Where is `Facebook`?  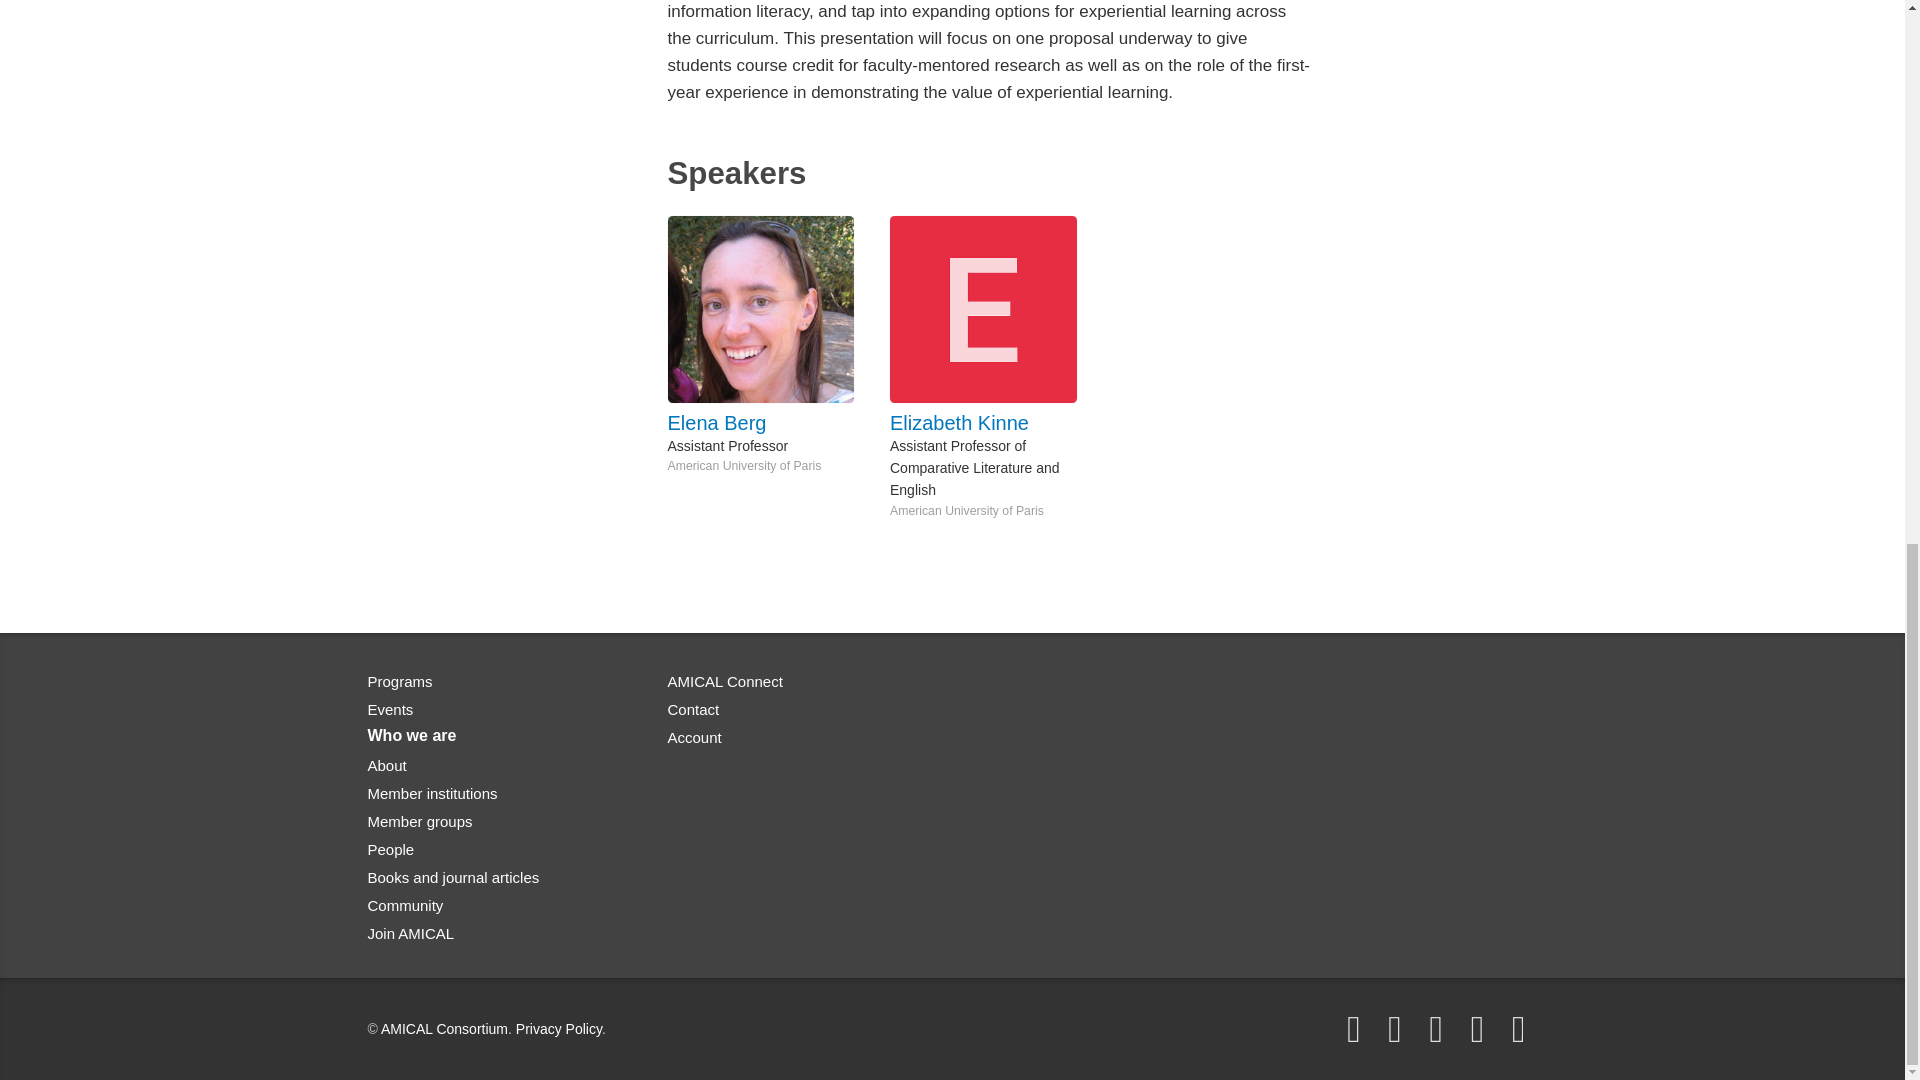 Facebook is located at coordinates (1353, 1028).